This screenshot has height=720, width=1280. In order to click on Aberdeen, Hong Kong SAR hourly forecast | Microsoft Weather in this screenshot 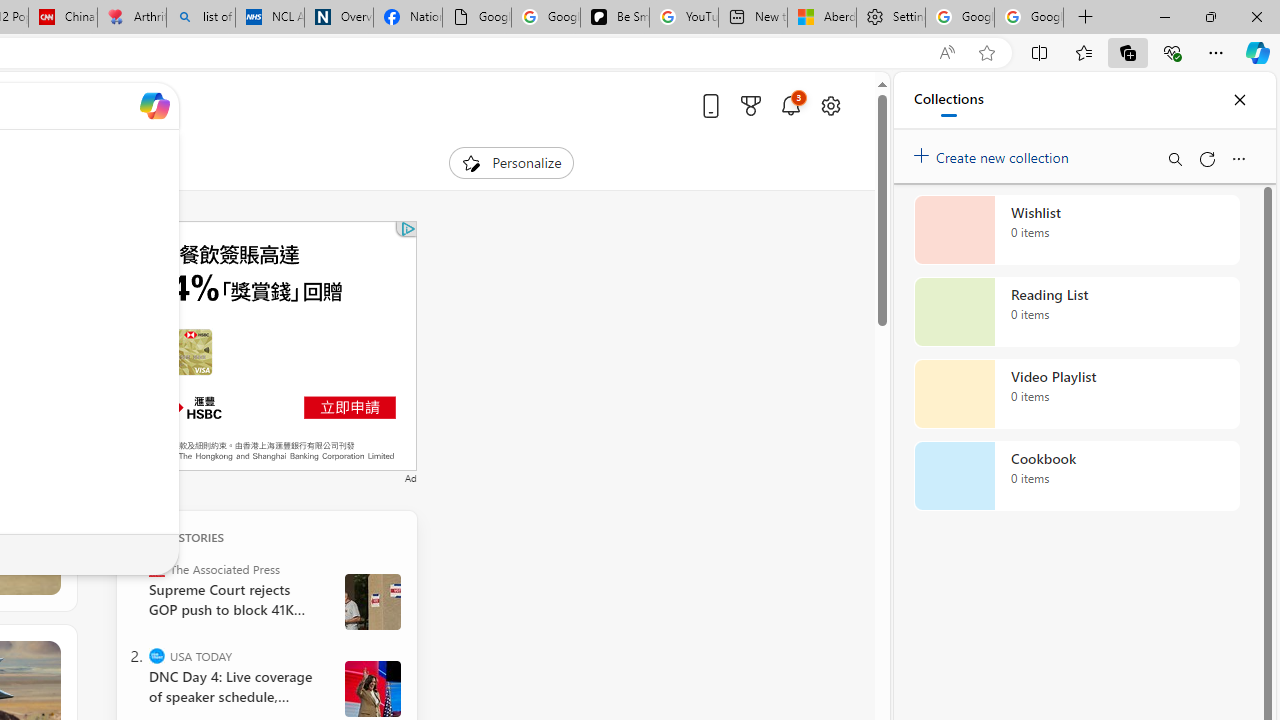, I will do `click(822, 18)`.